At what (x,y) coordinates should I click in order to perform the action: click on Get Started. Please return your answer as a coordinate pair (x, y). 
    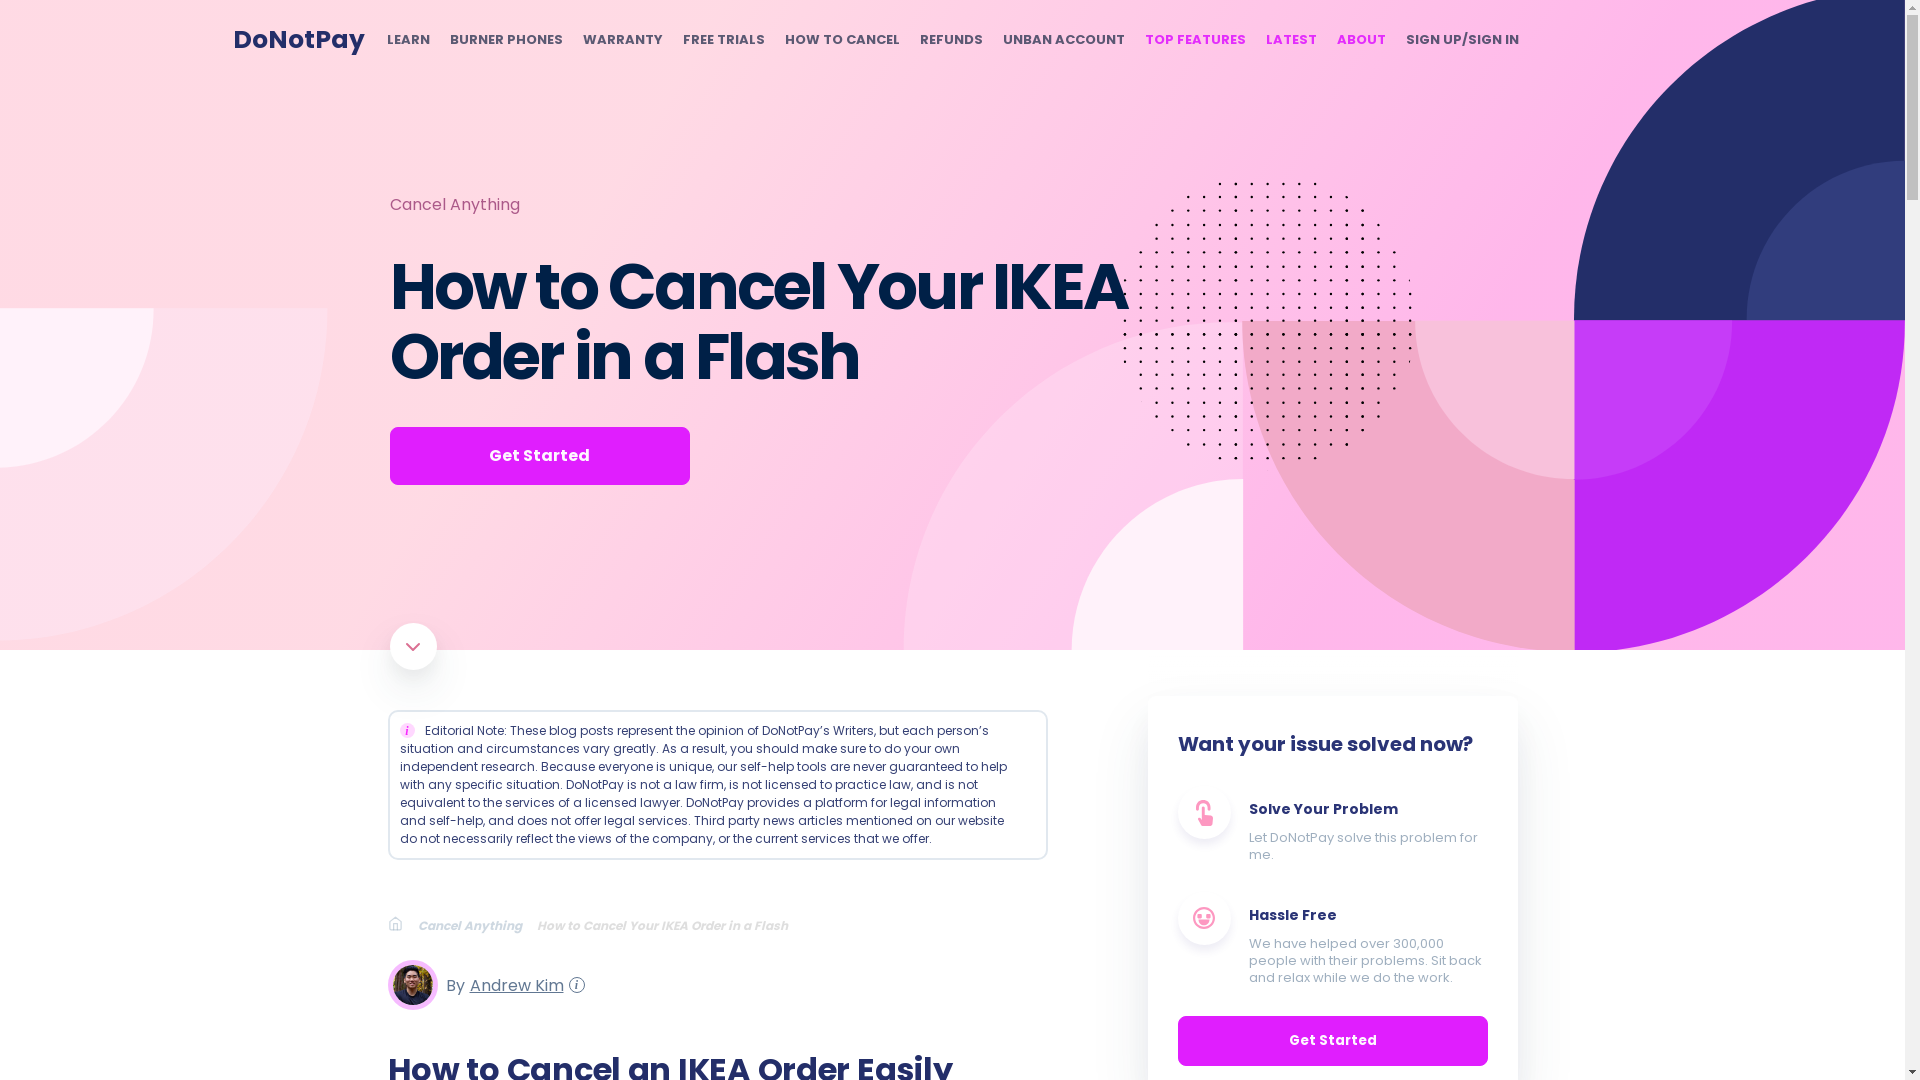
    Looking at the image, I should click on (539, 455).